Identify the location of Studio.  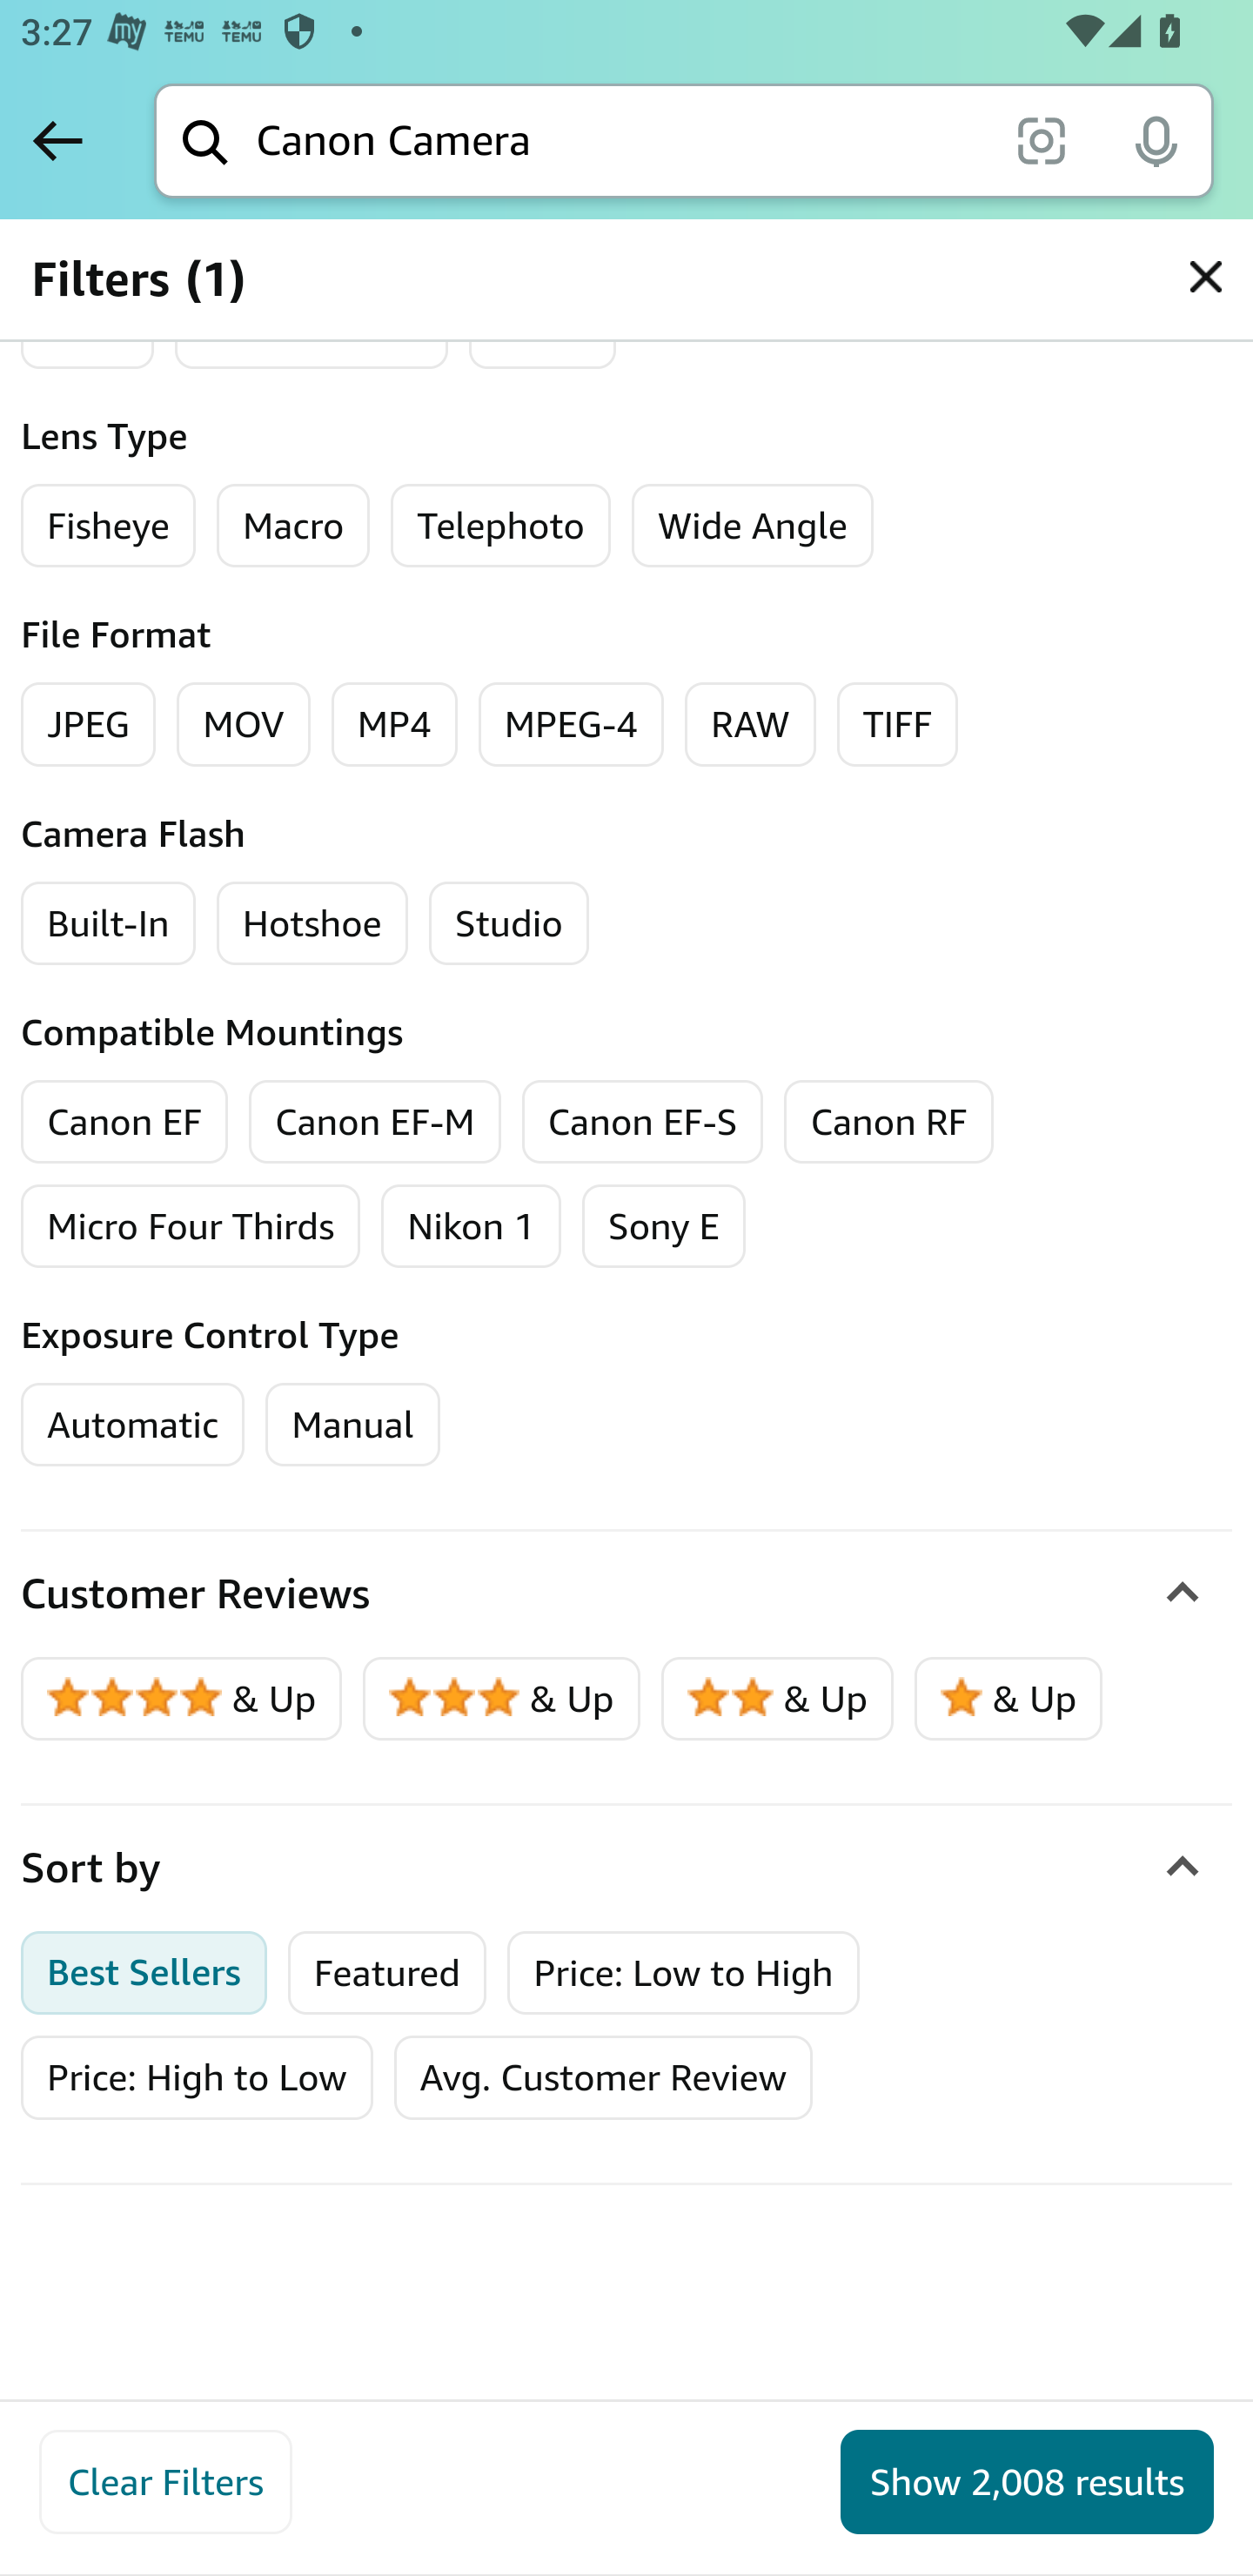
(509, 923).